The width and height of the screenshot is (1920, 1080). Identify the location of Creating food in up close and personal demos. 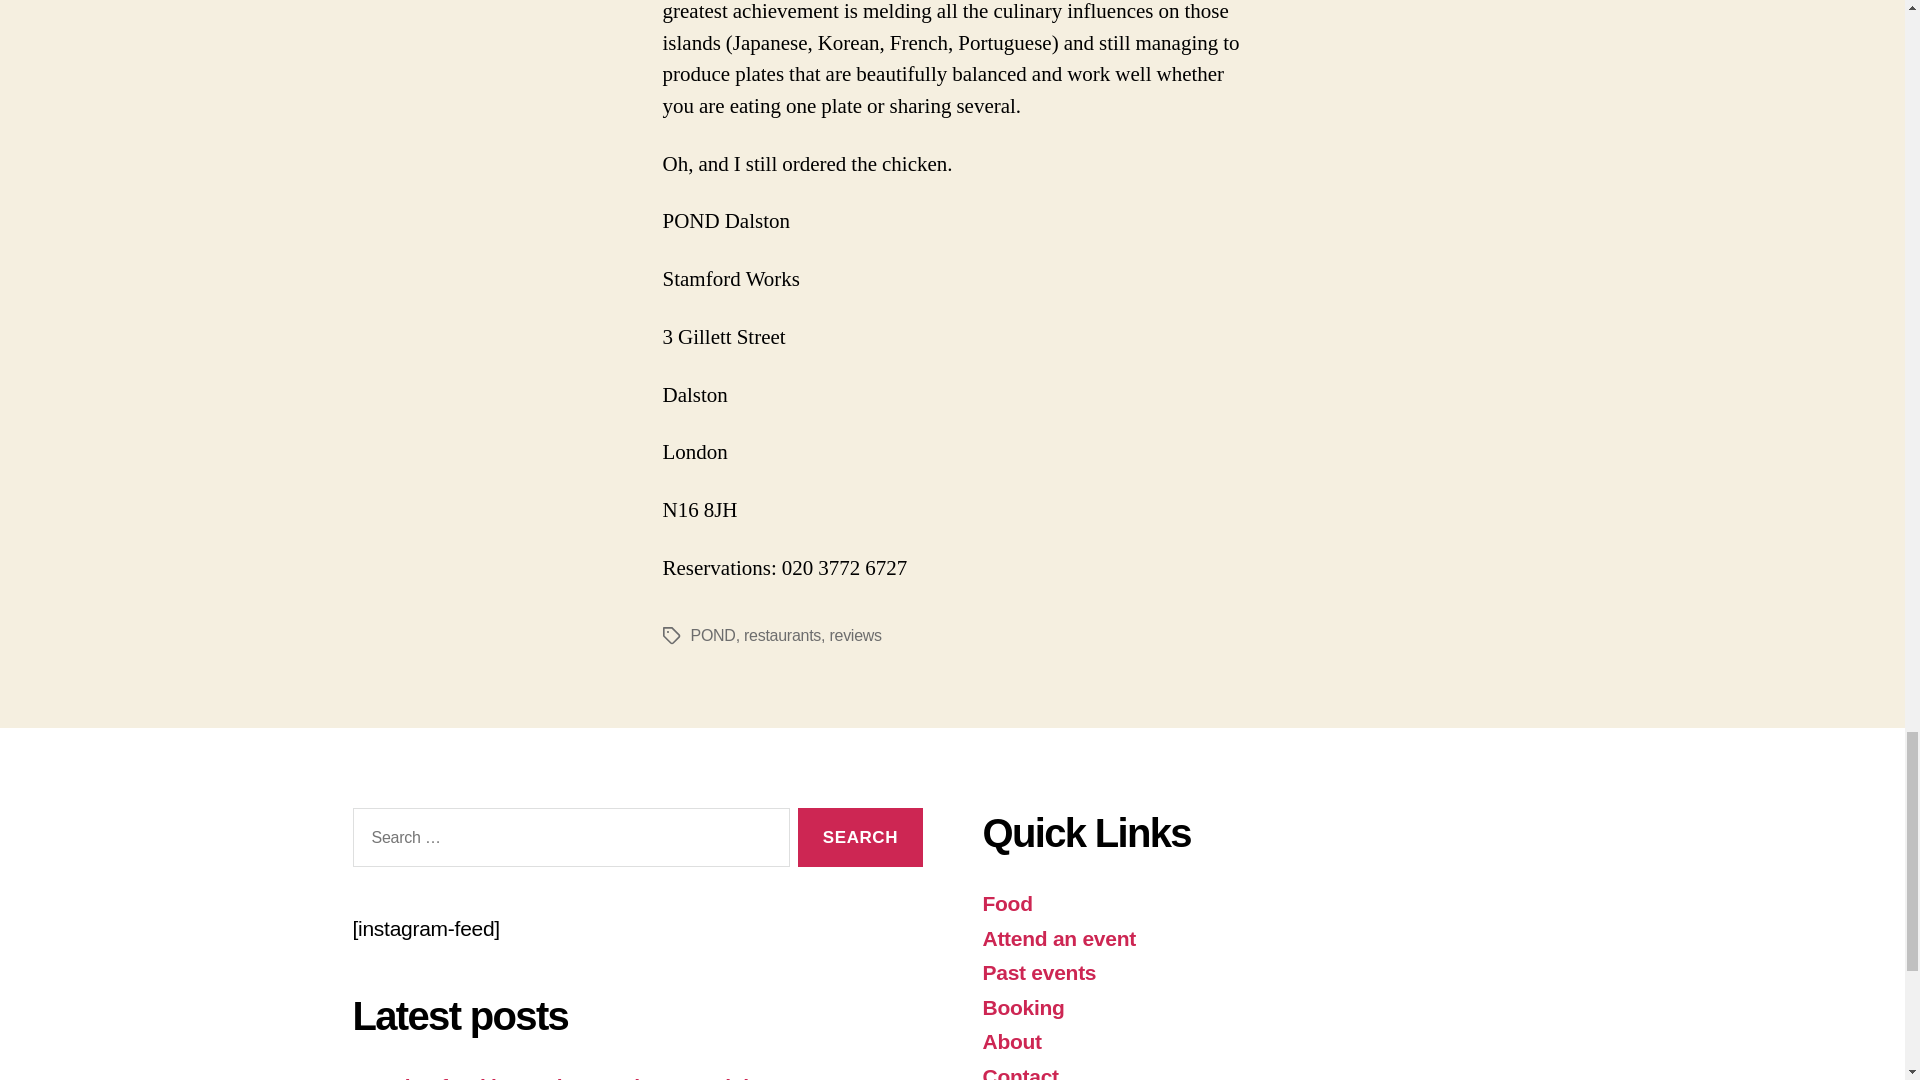
(576, 1077).